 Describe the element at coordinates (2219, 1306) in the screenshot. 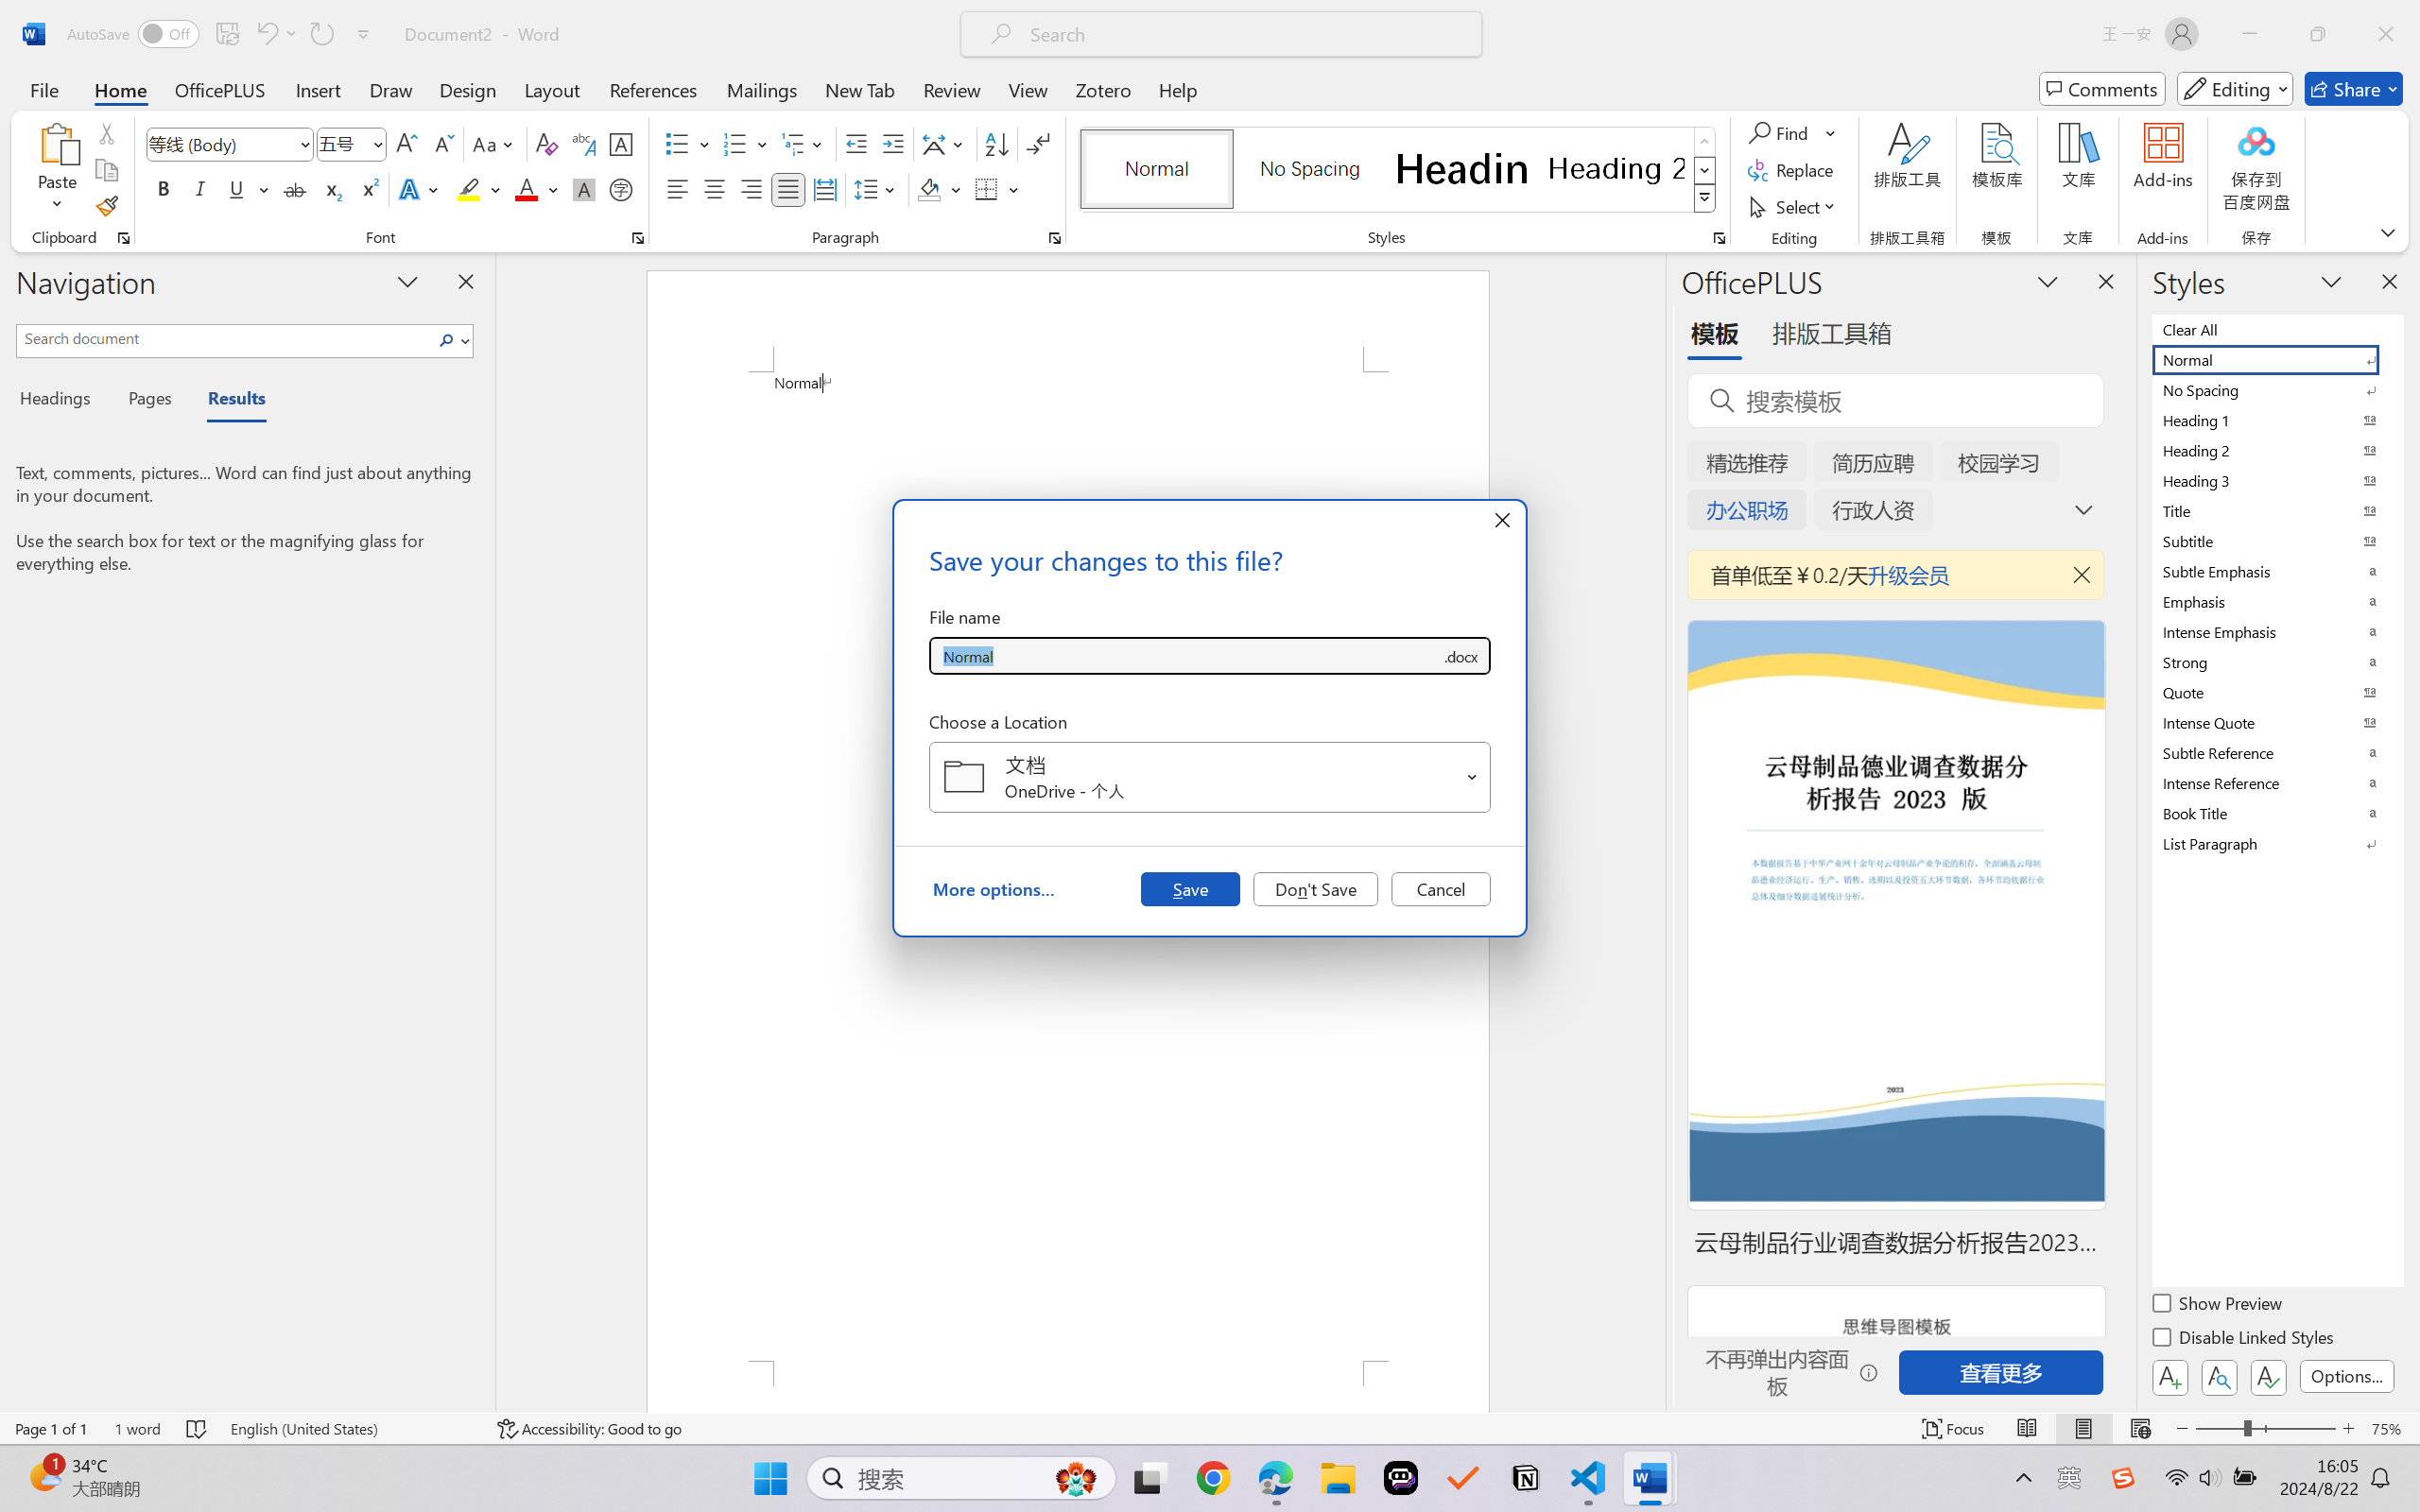

I see `Show Preview` at that location.